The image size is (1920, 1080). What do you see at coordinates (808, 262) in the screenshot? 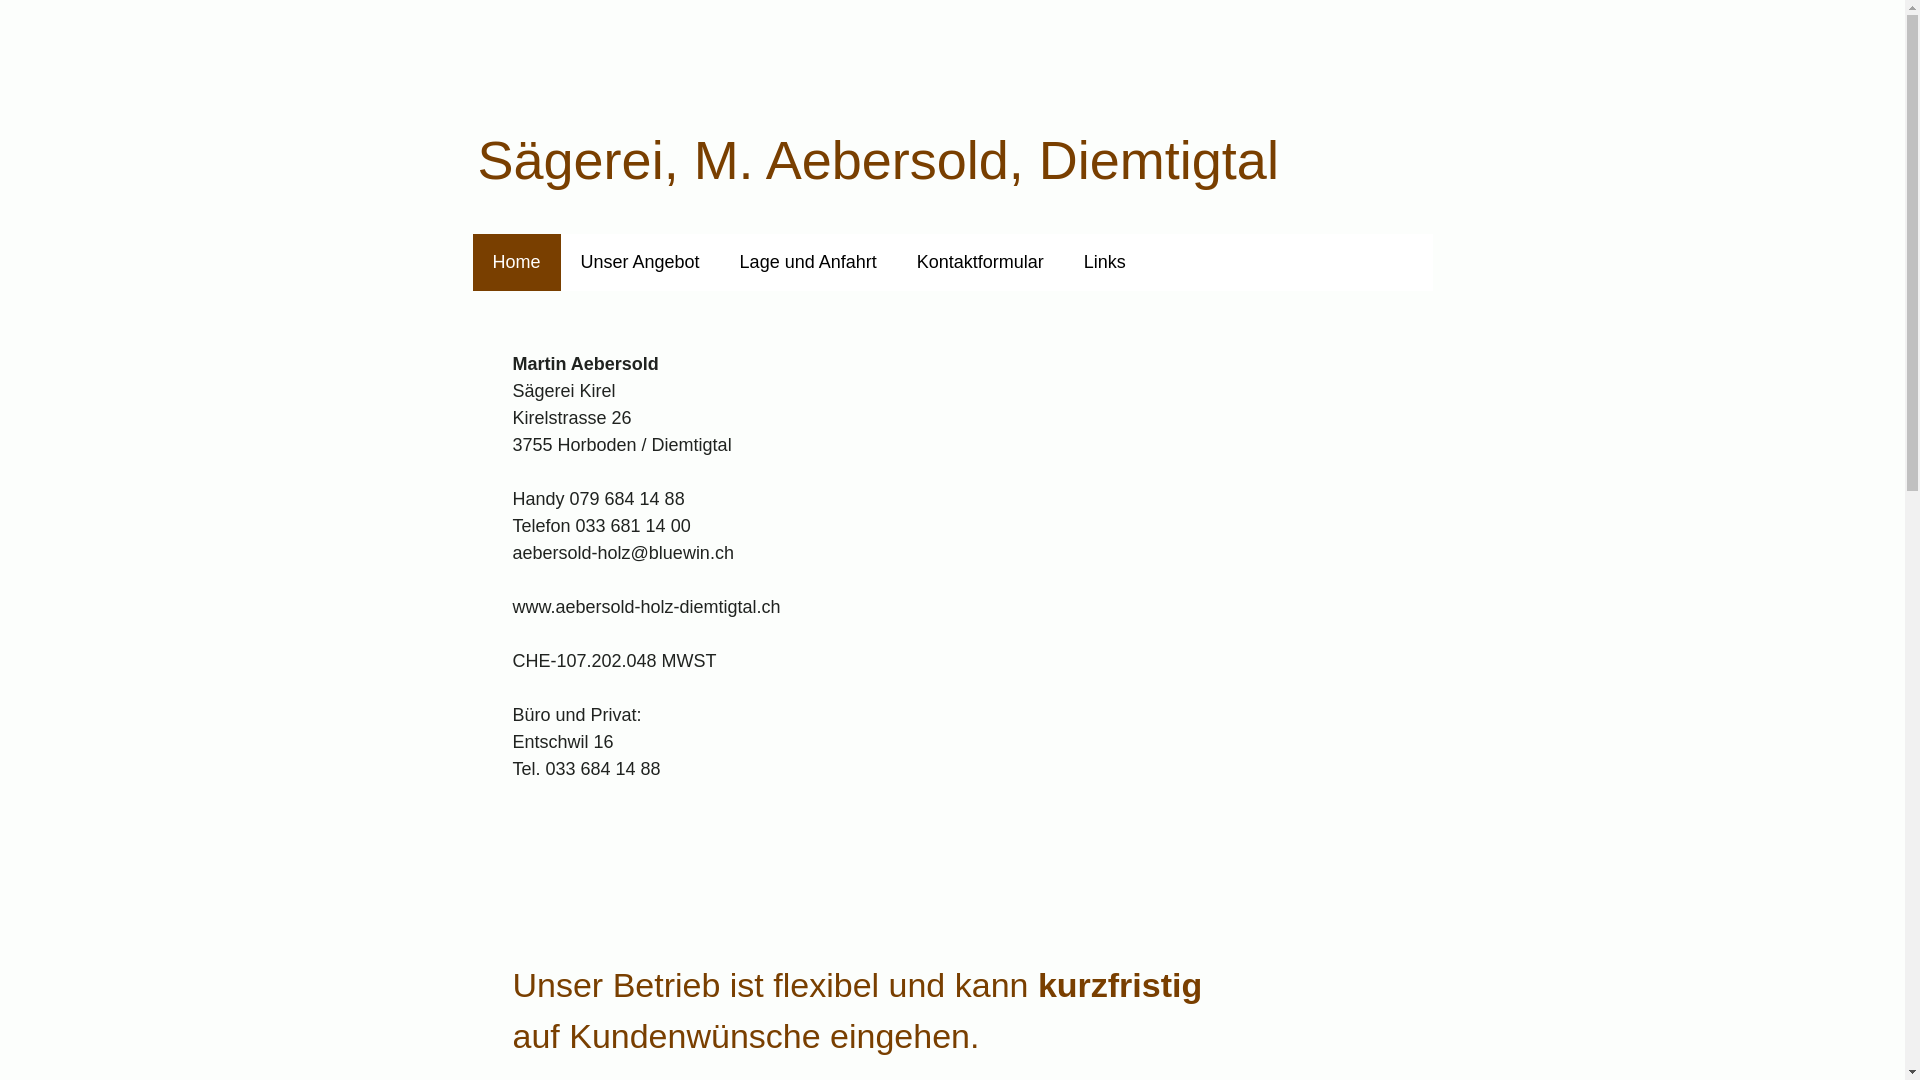
I see `Lage und Anfahrt` at bounding box center [808, 262].